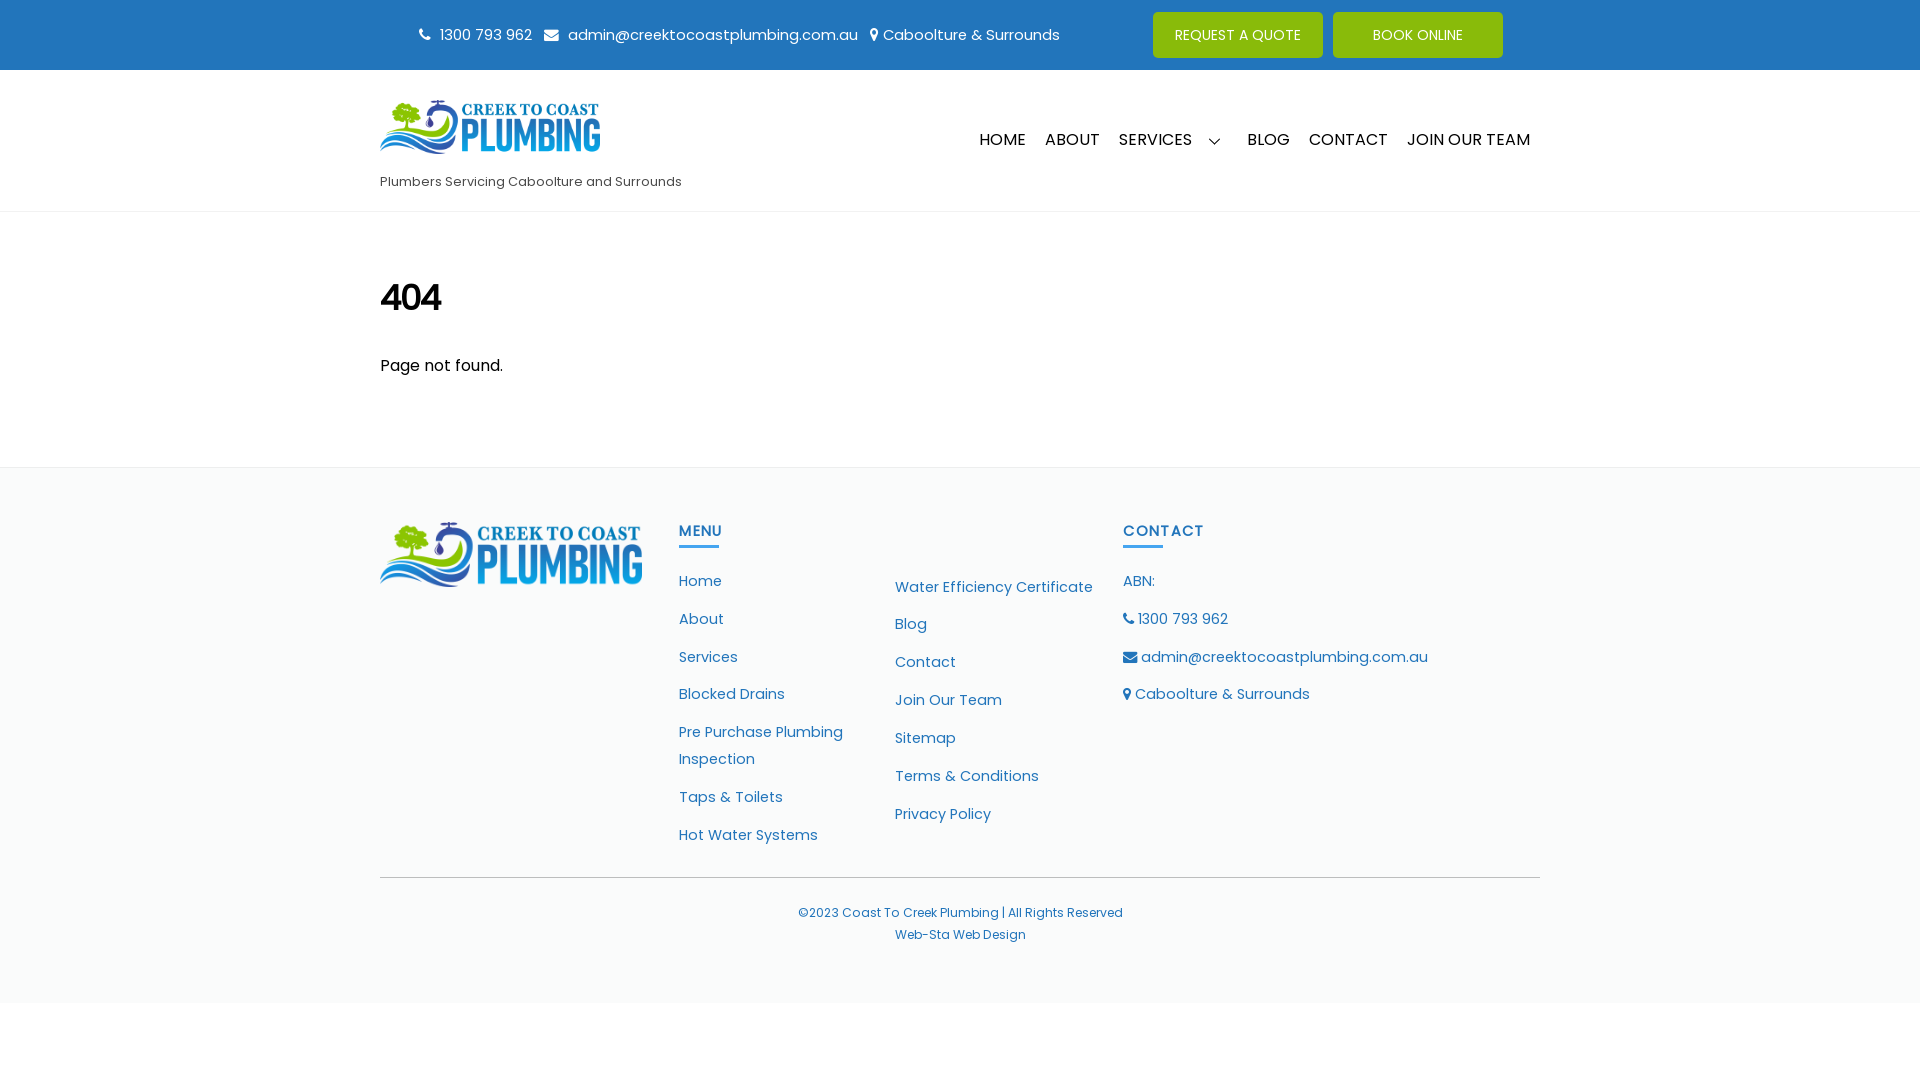  What do you see at coordinates (1002, 141) in the screenshot?
I see `HOME` at bounding box center [1002, 141].